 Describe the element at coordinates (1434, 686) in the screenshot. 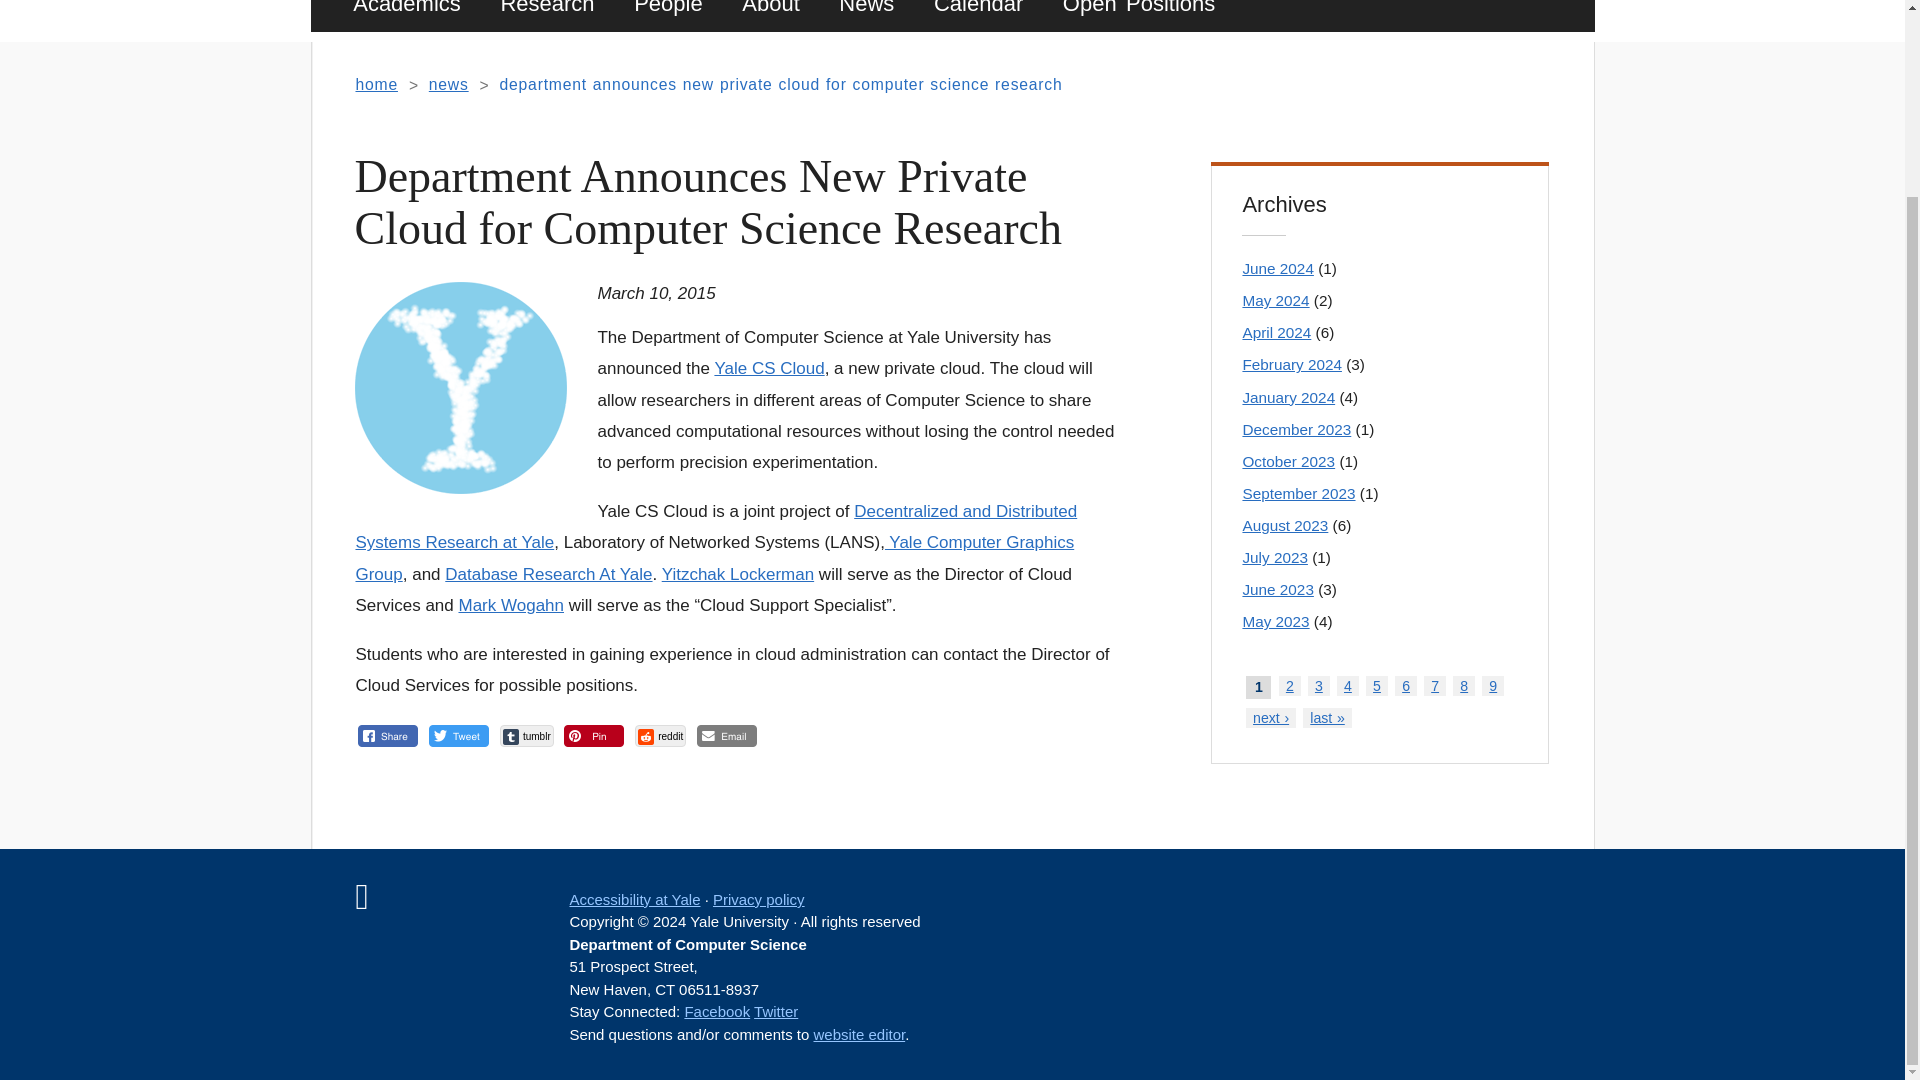

I see `7` at that location.